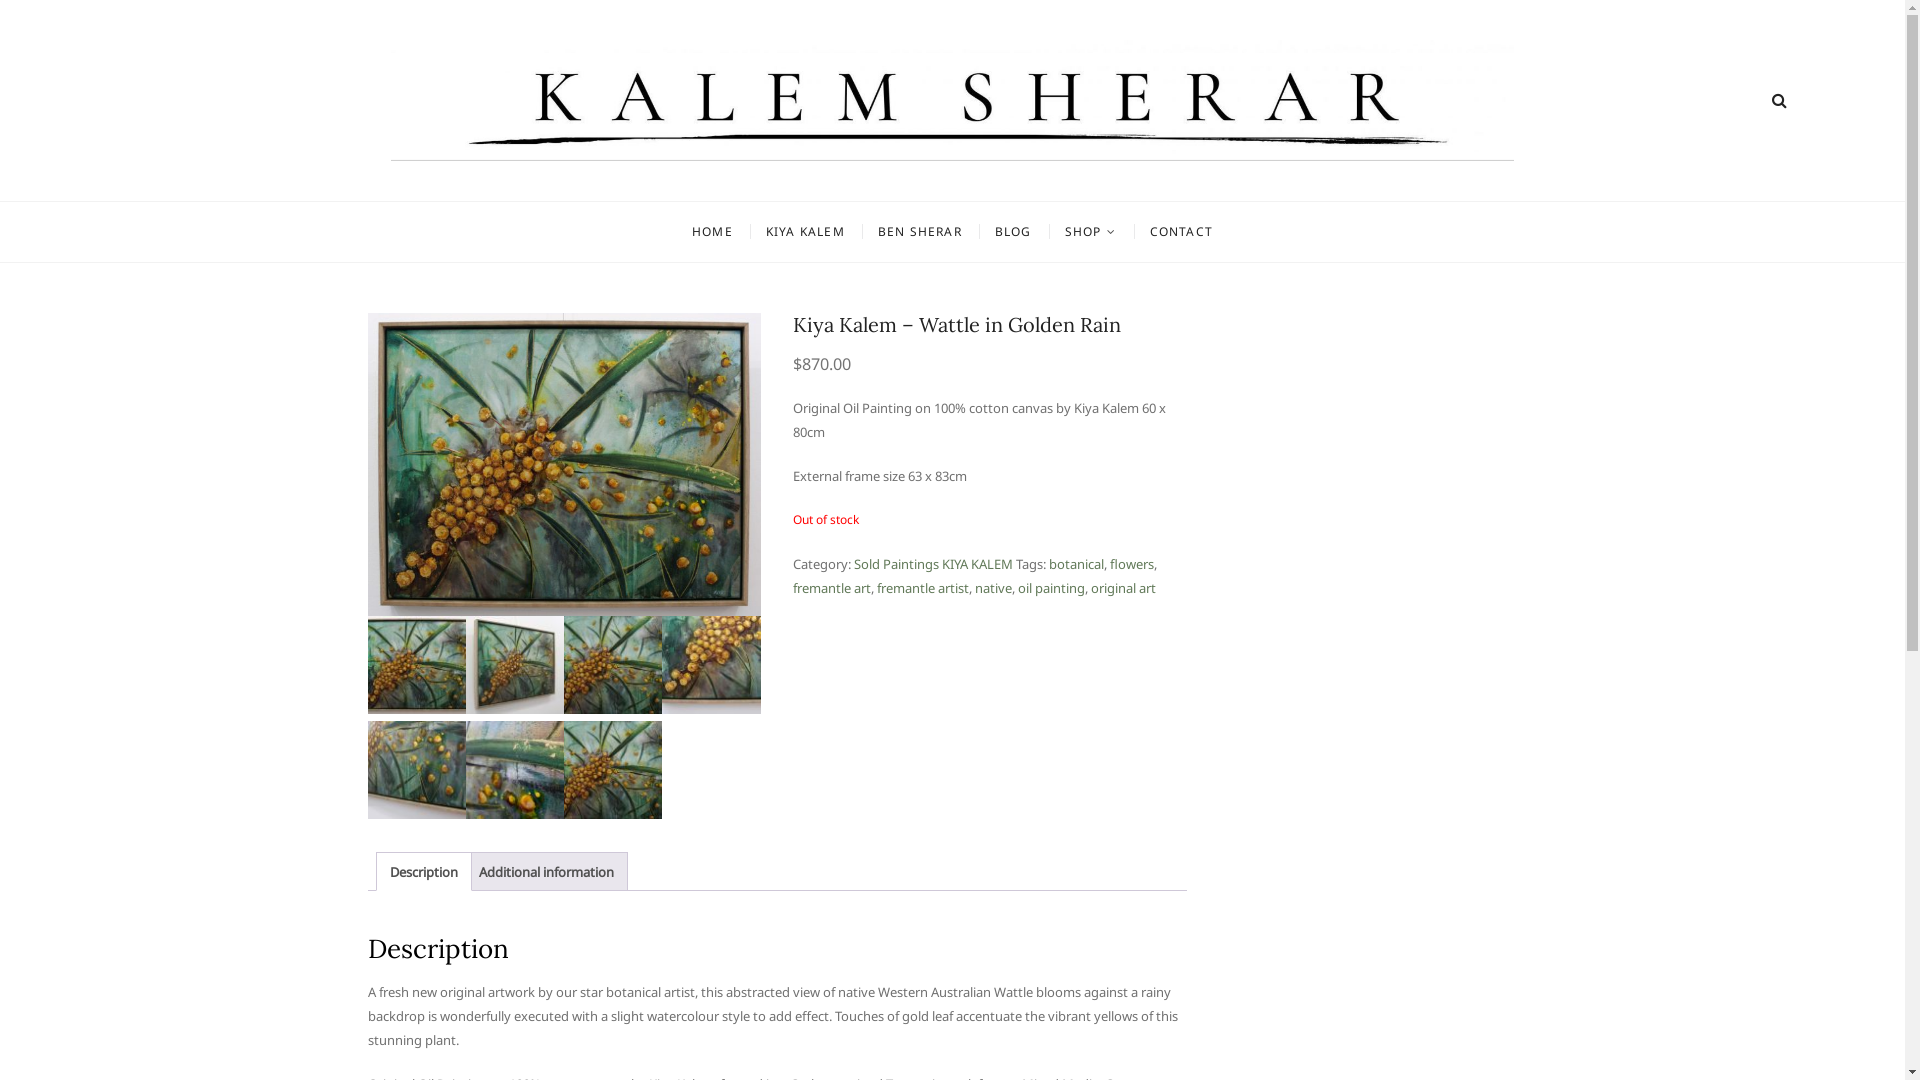 This screenshot has width=1920, height=1080. Describe the element at coordinates (920, 232) in the screenshot. I see `BEN SHERAR` at that location.